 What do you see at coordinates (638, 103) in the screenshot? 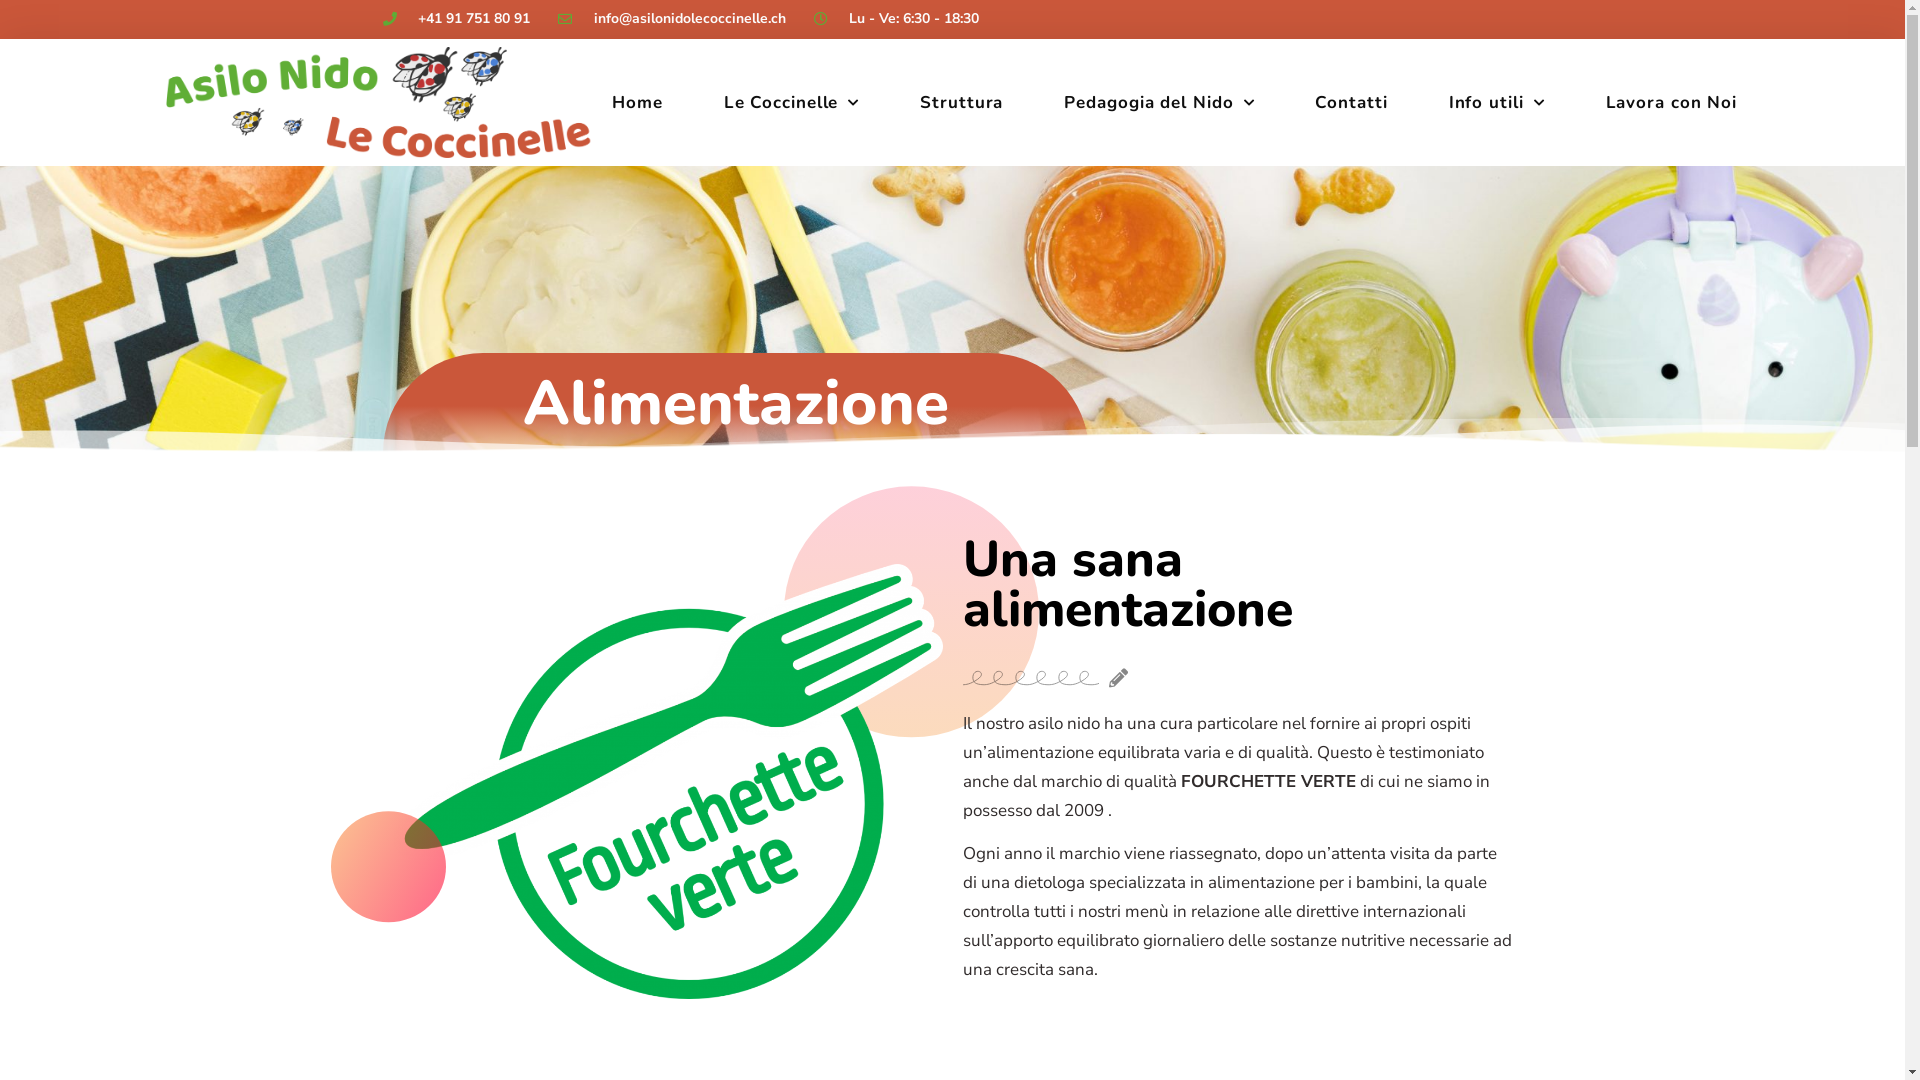
I see `Home` at bounding box center [638, 103].